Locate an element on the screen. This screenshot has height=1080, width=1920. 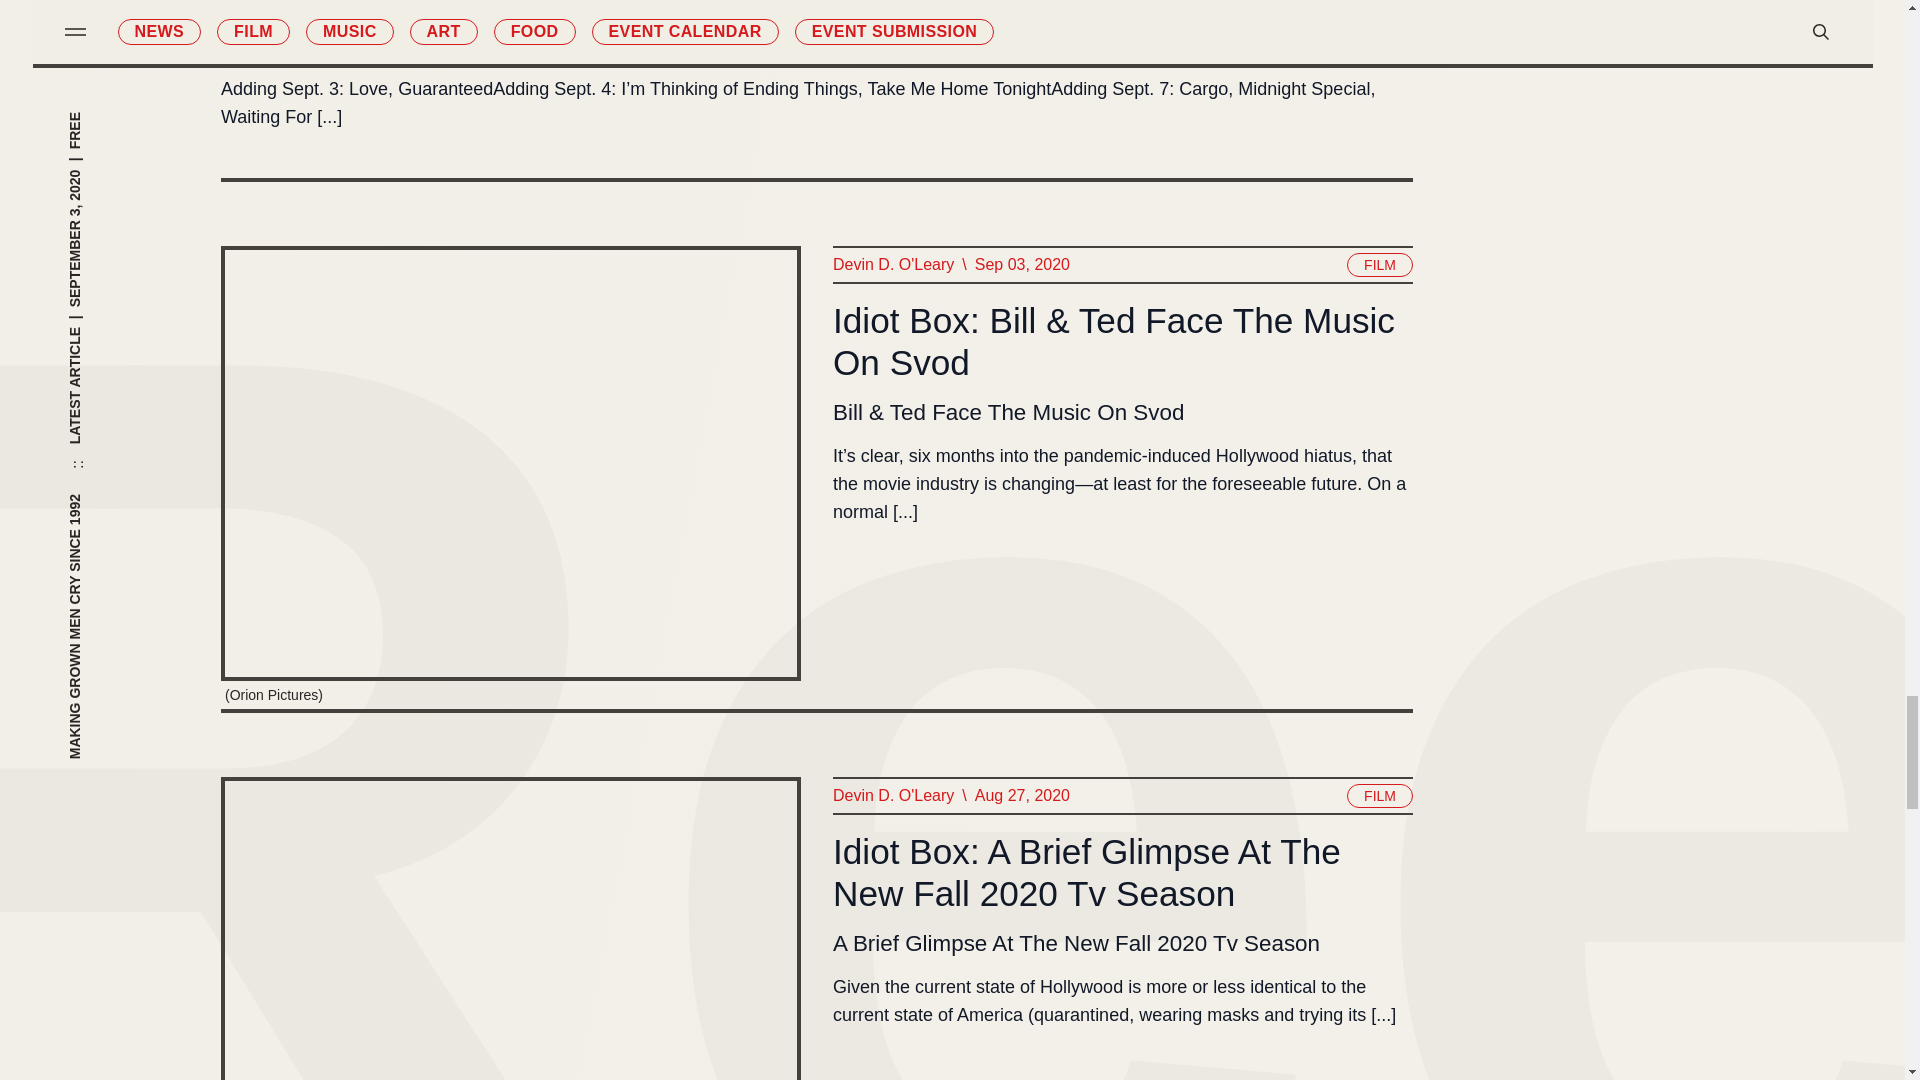
FILM is located at coordinates (1380, 264).